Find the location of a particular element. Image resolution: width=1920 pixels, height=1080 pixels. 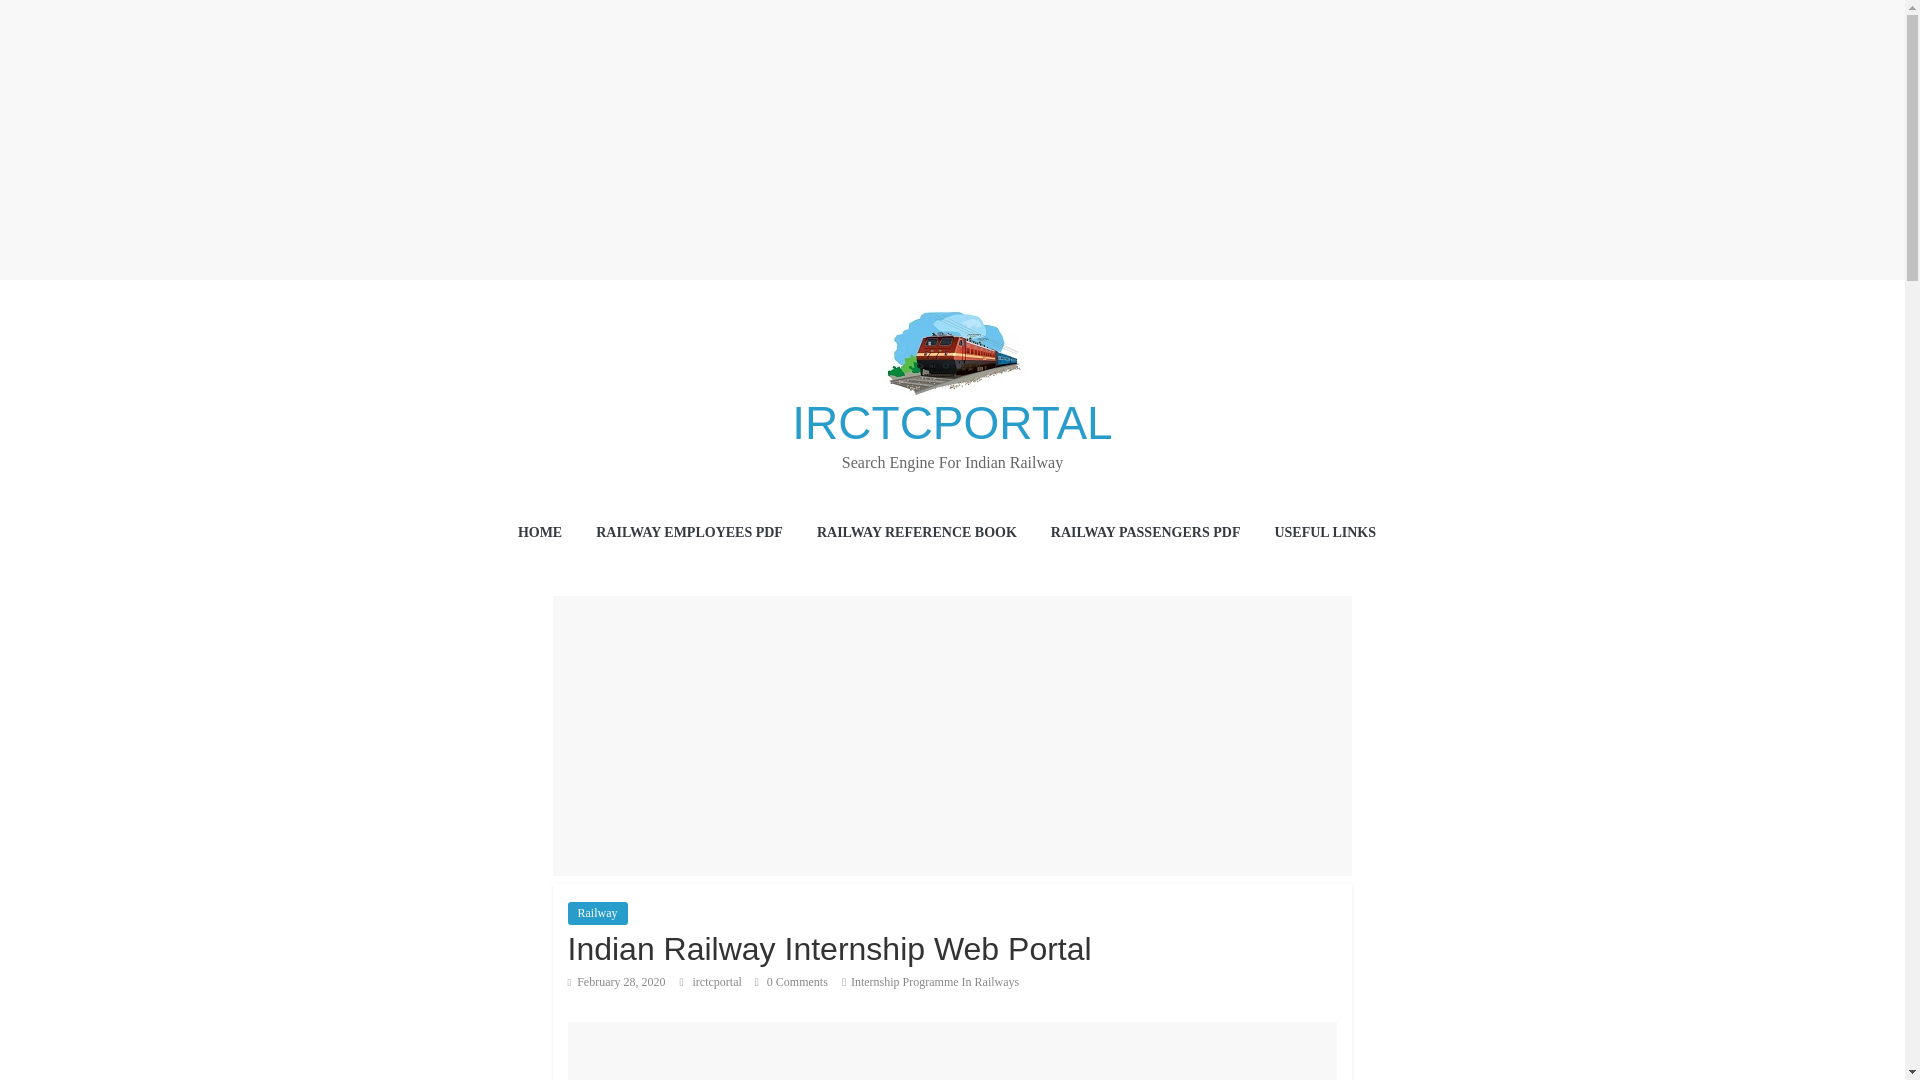

RAILWAY PASSENGERS PDF is located at coordinates (1145, 534).